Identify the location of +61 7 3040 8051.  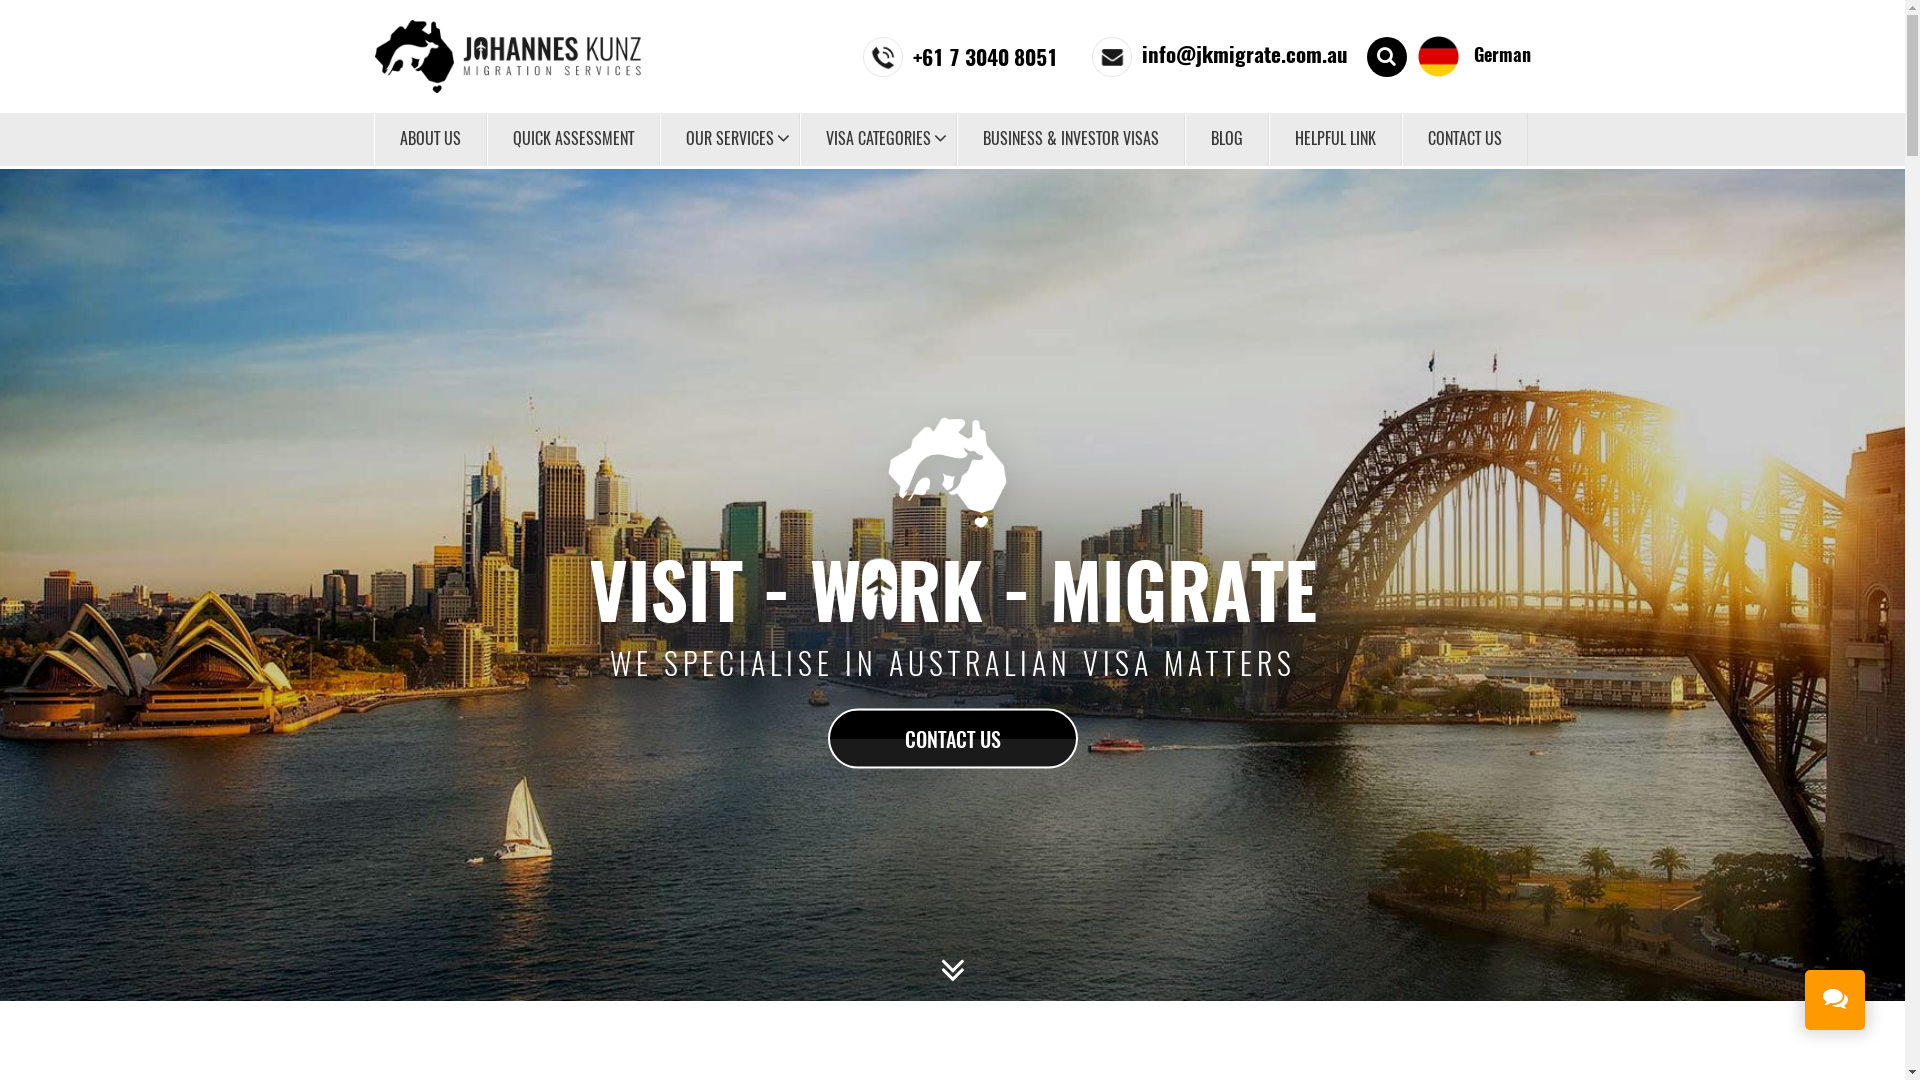
(960, 54).